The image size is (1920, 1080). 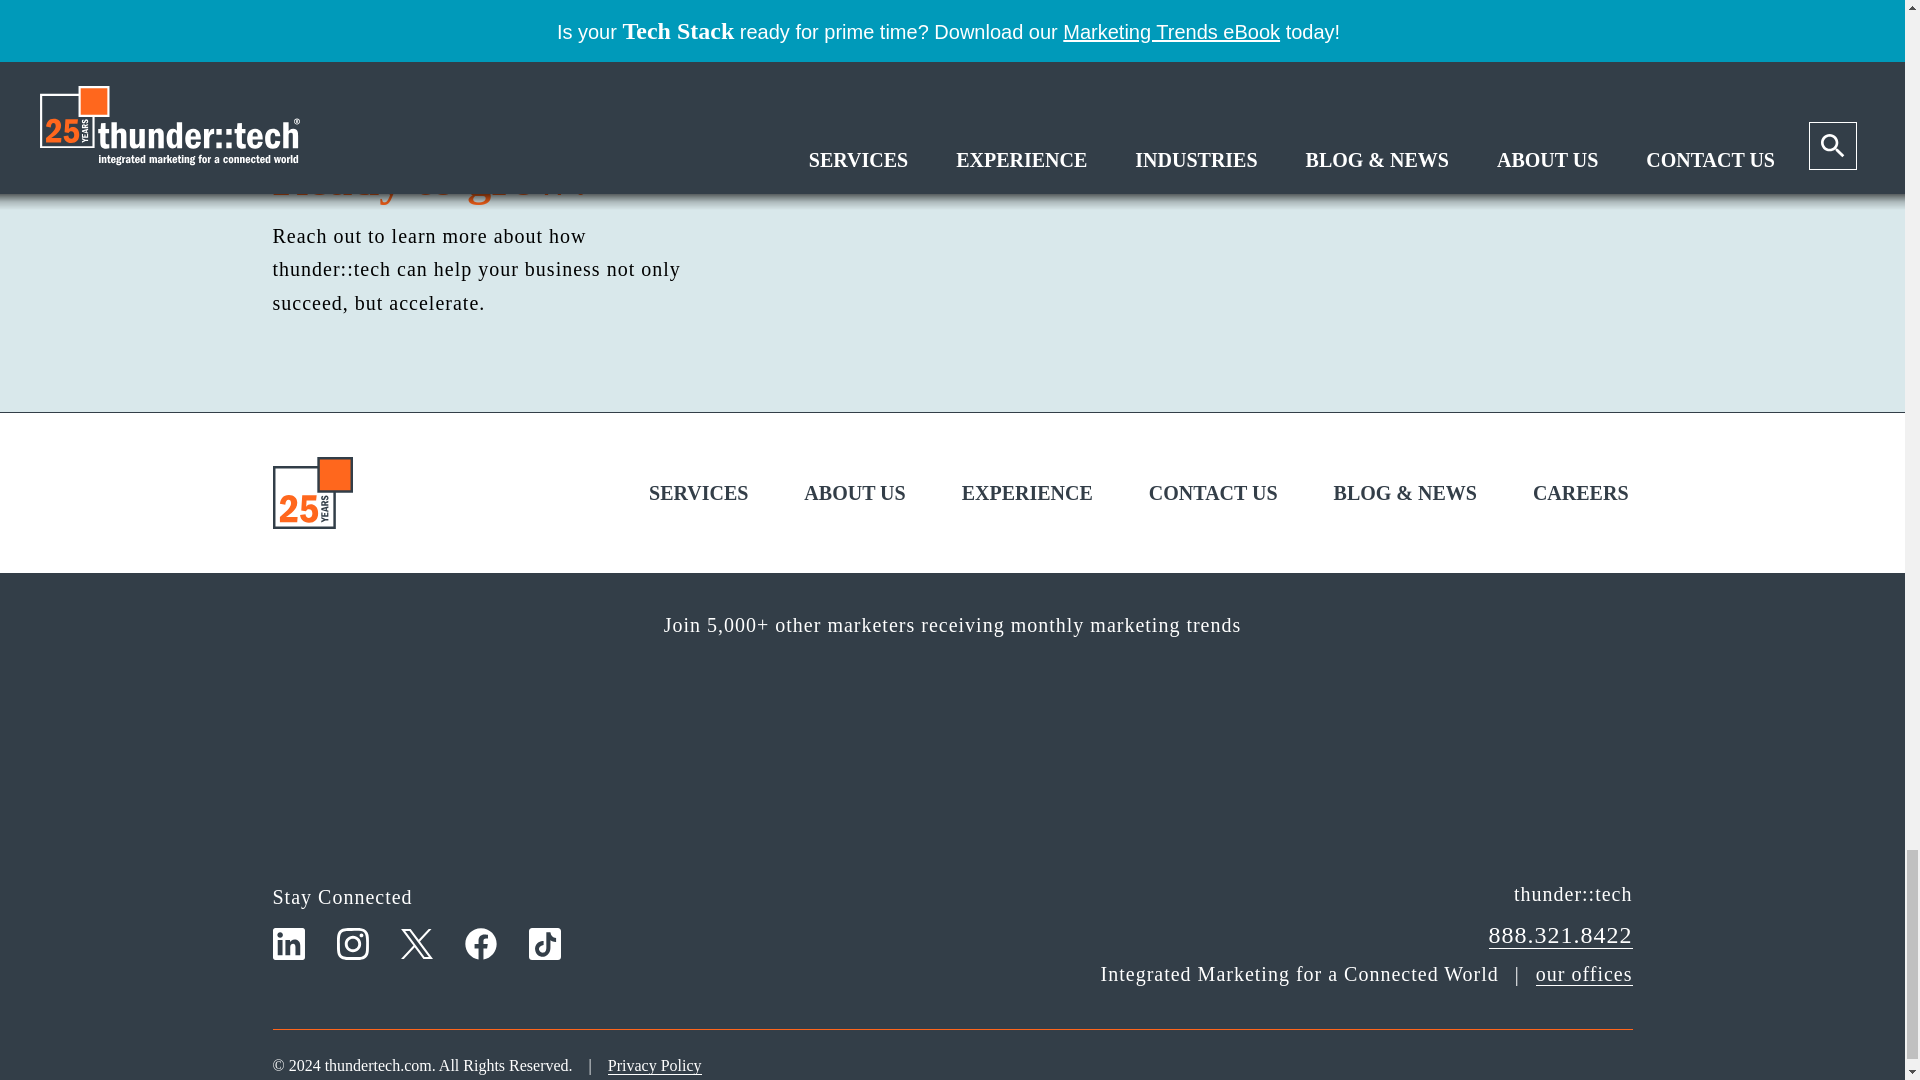 I want to click on CAREERS, so click(x=1580, y=492).